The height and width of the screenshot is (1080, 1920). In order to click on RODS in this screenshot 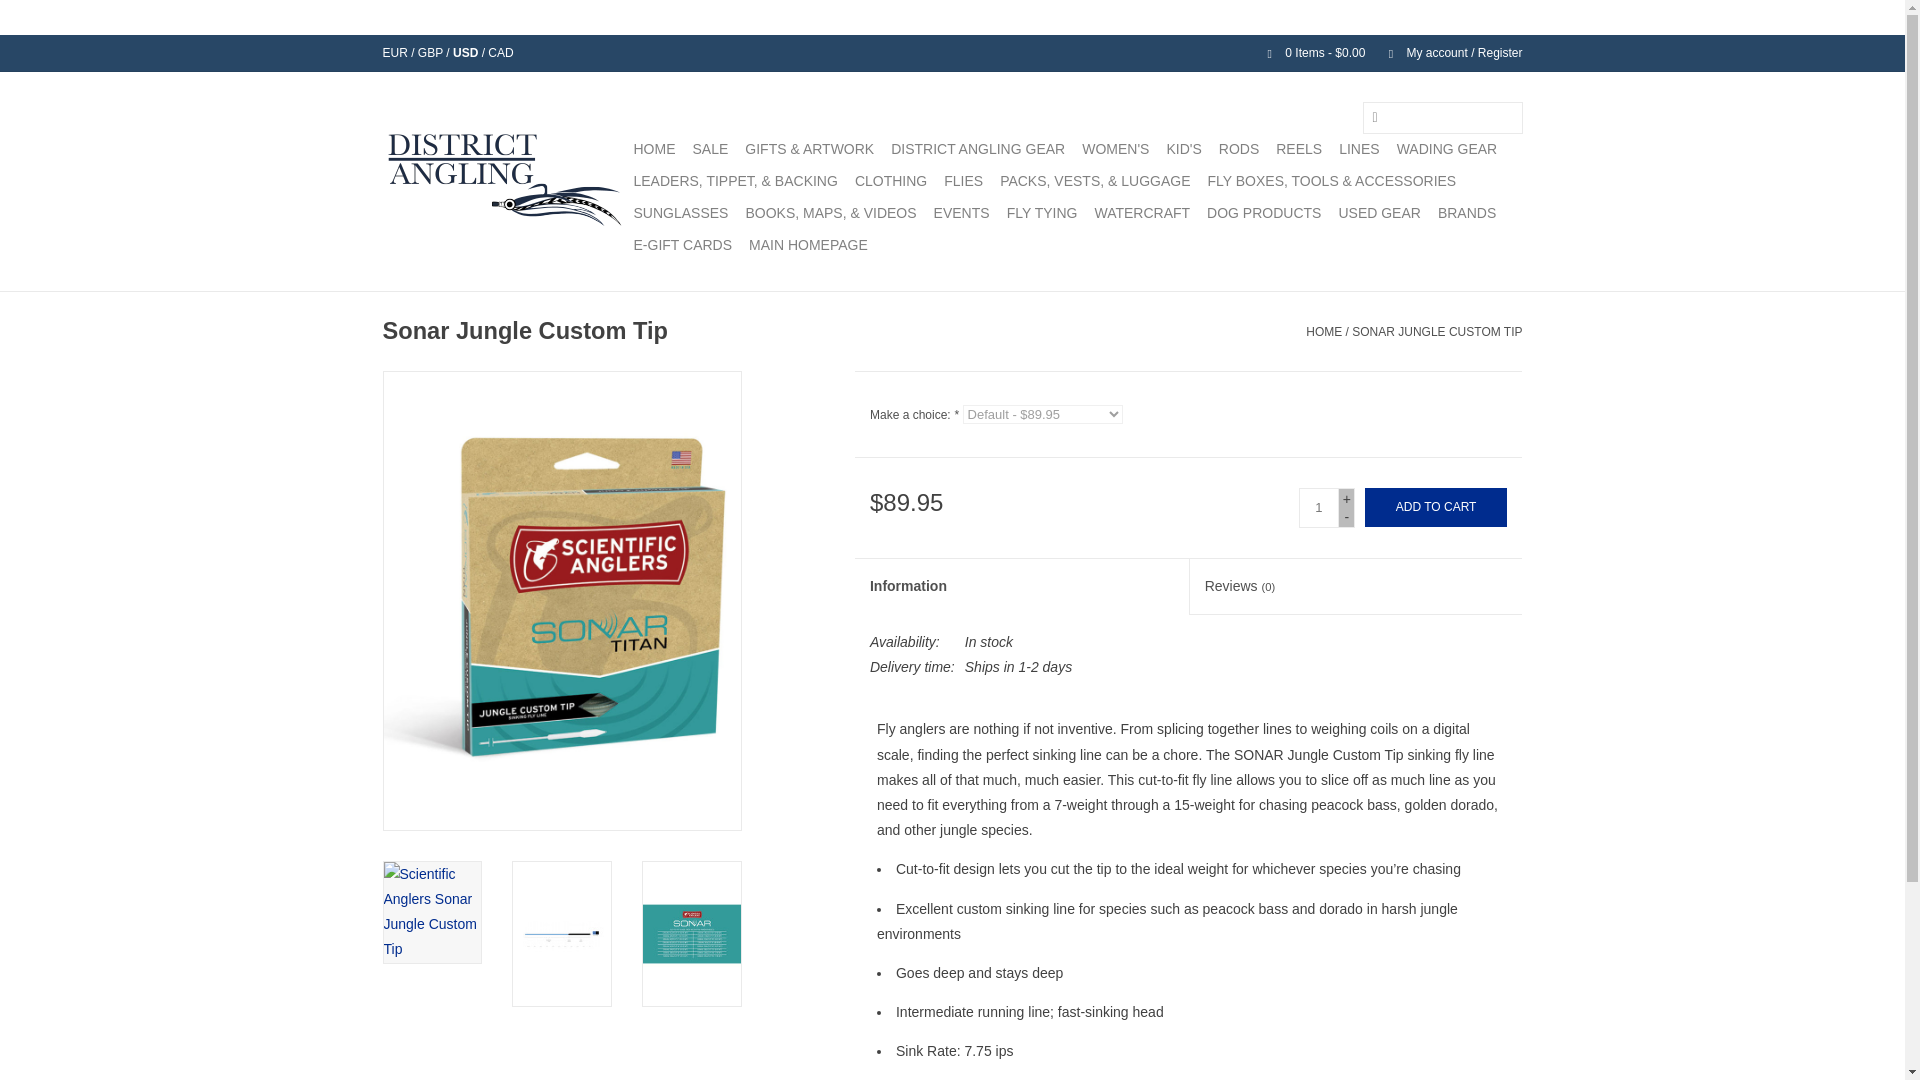, I will do `click(1239, 148)`.